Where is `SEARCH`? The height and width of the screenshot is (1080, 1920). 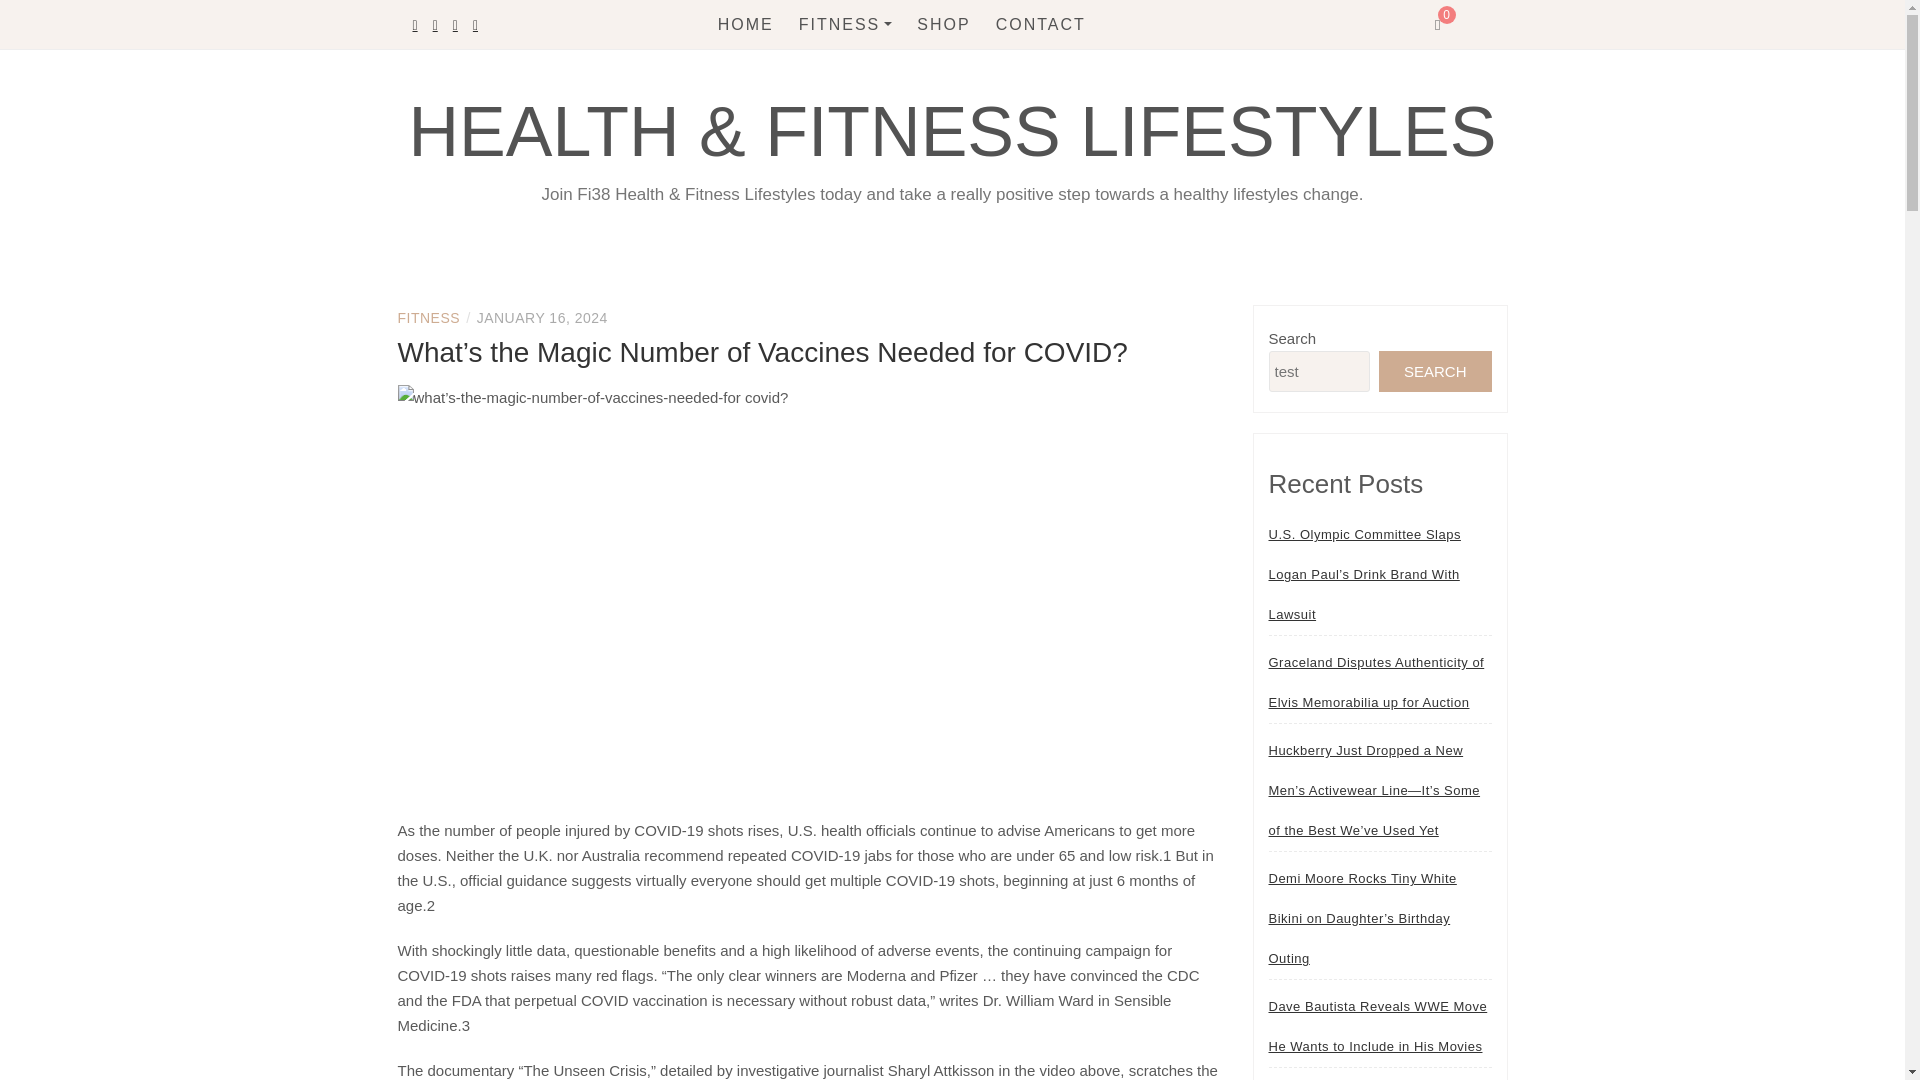 SEARCH is located at coordinates (1434, 372).